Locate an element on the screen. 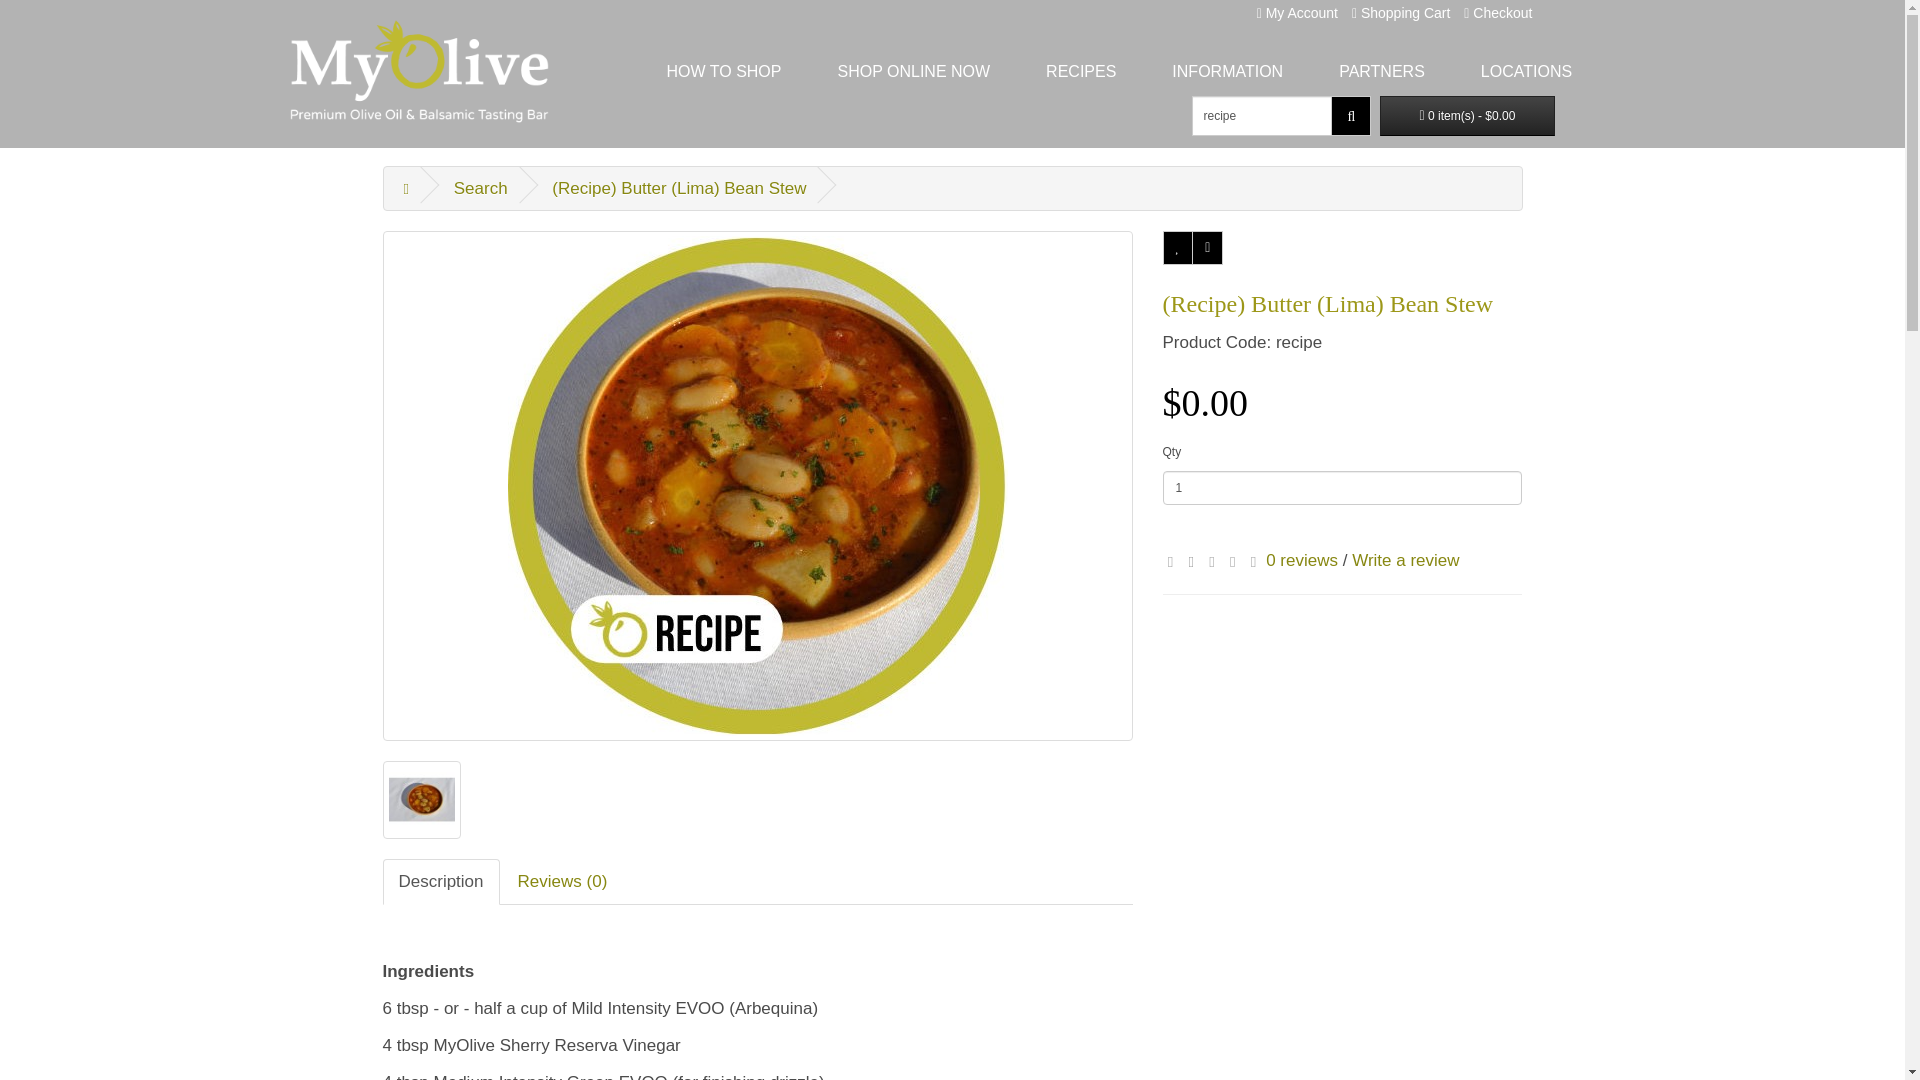 The width and height of the screenshot is (1920, 1080). LOCATIONS is located at coordinates (1526, 71).